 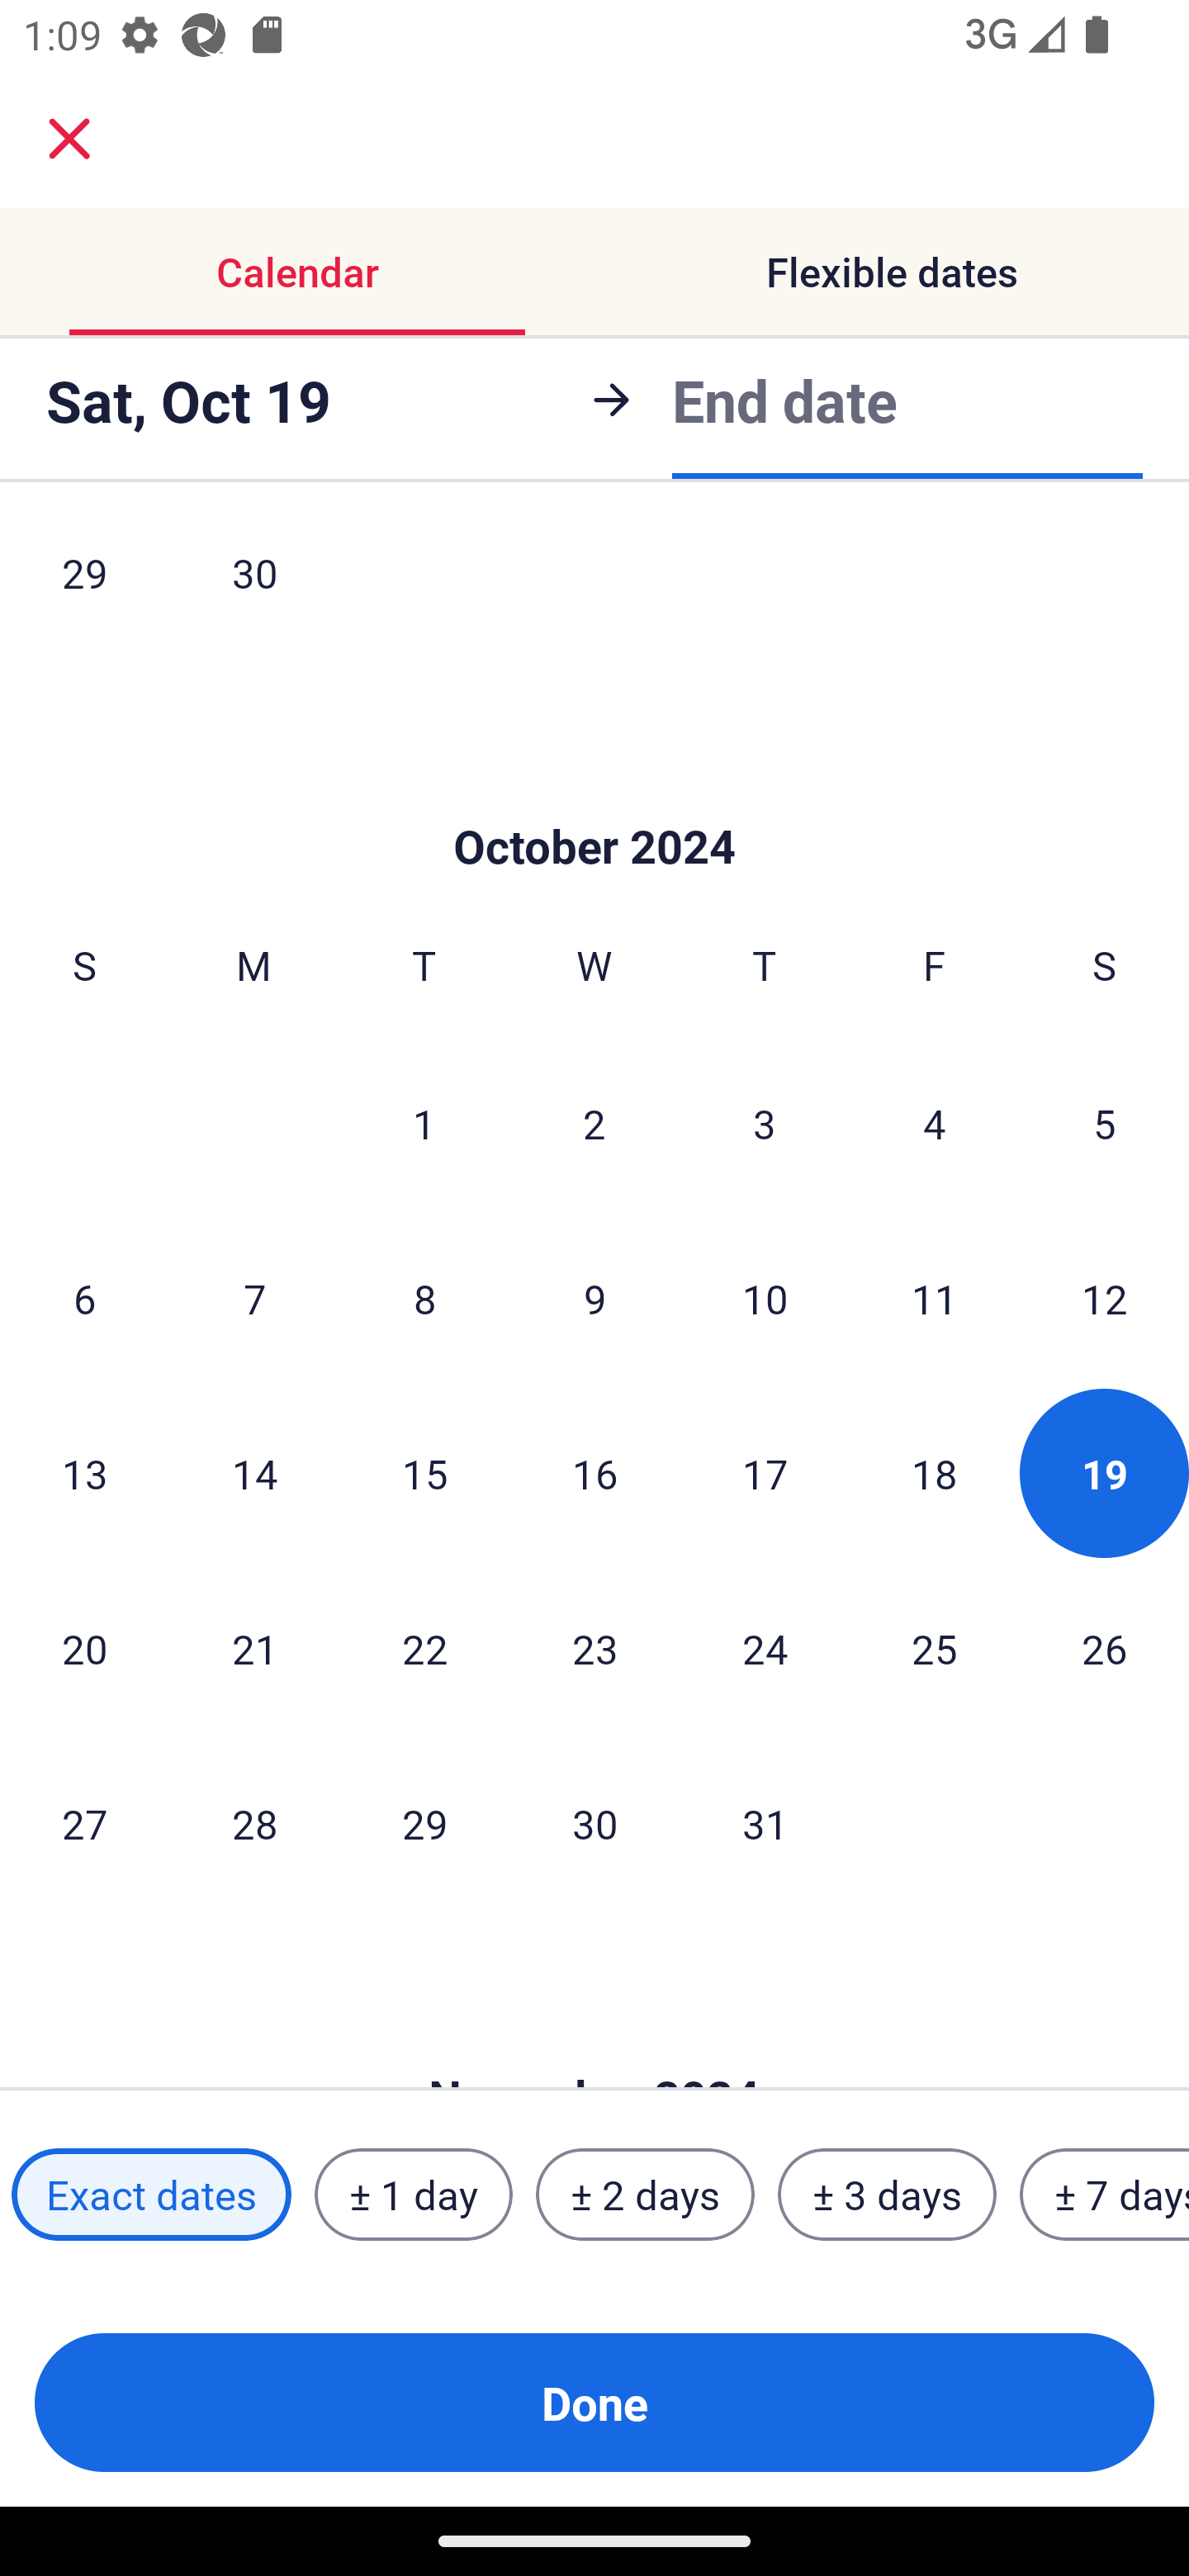 I want to click on End date, so click(x=784, y=400).